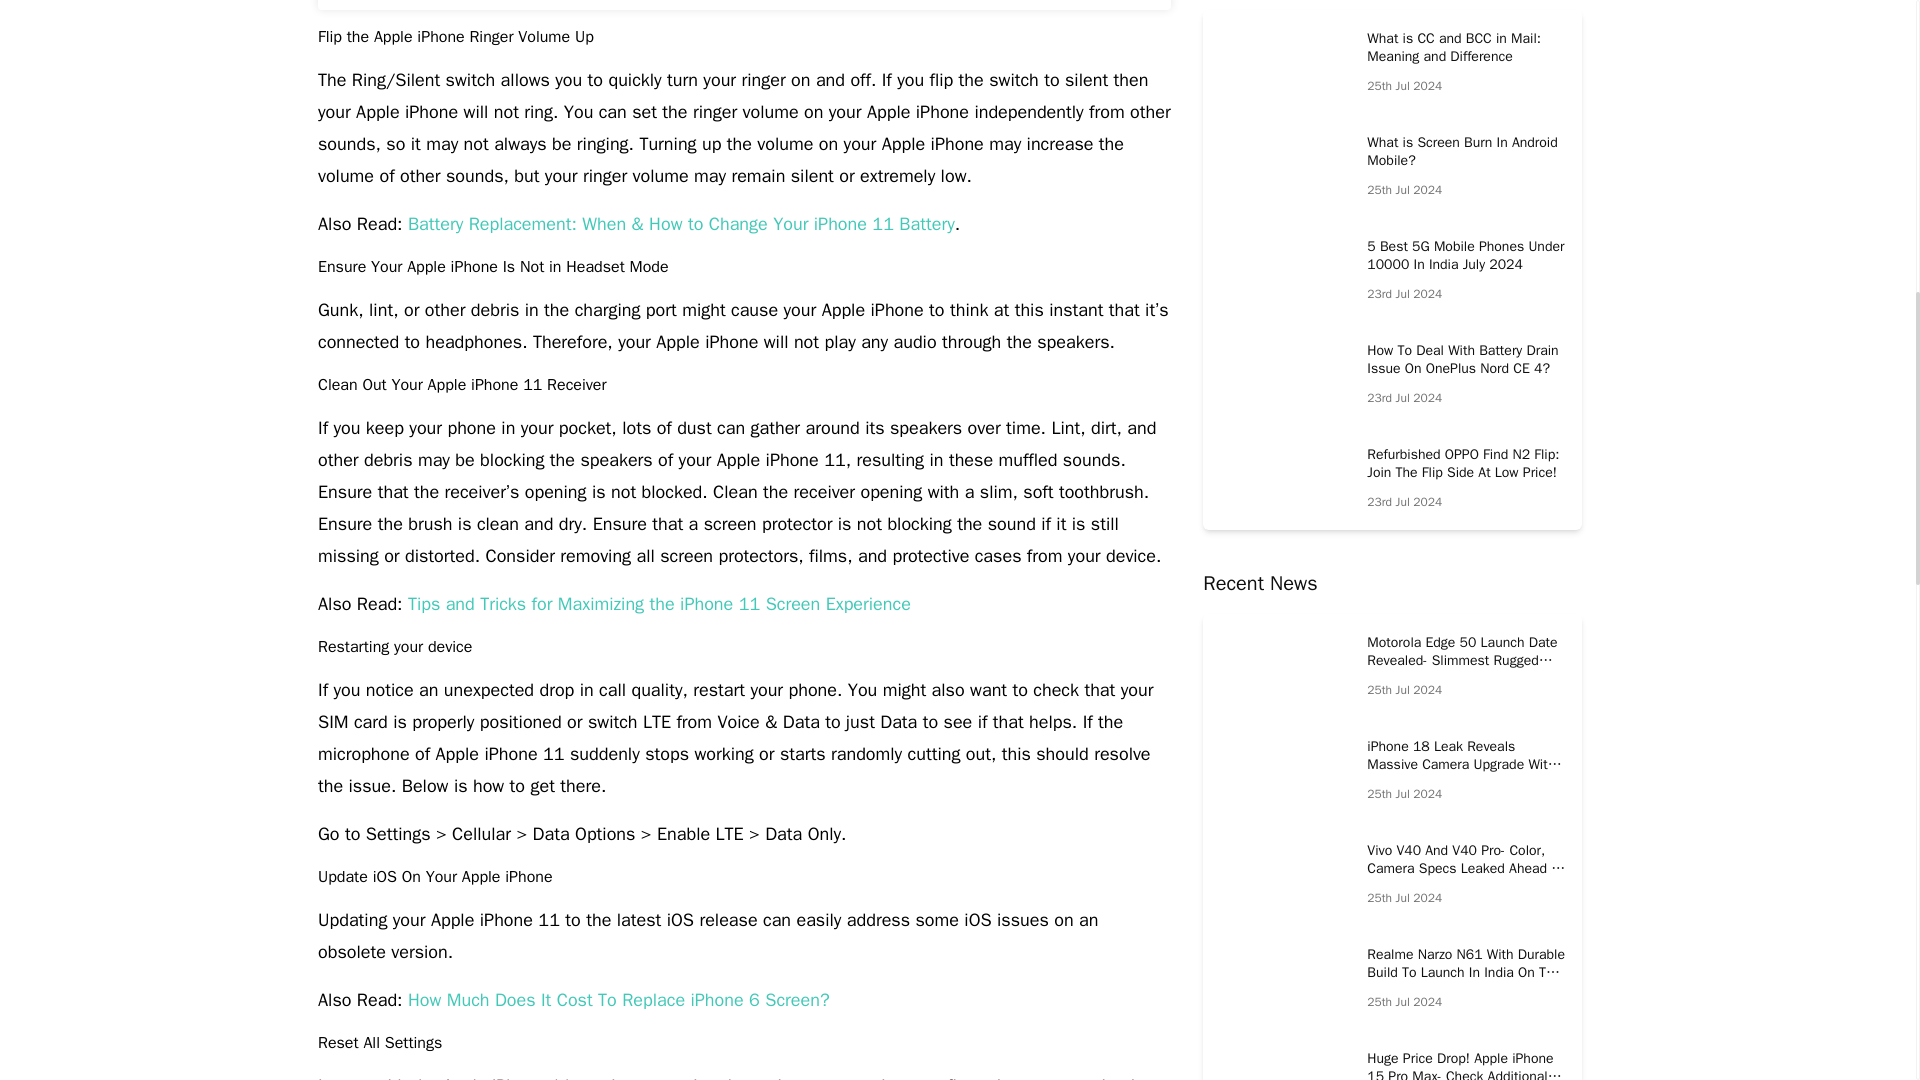 The image size is (1920, 1080). Describe the element at coordinates (618, 1000) in the screenshot. I see `How Much Does It Cost To Replace iPhone 6 Screen?` at that location.